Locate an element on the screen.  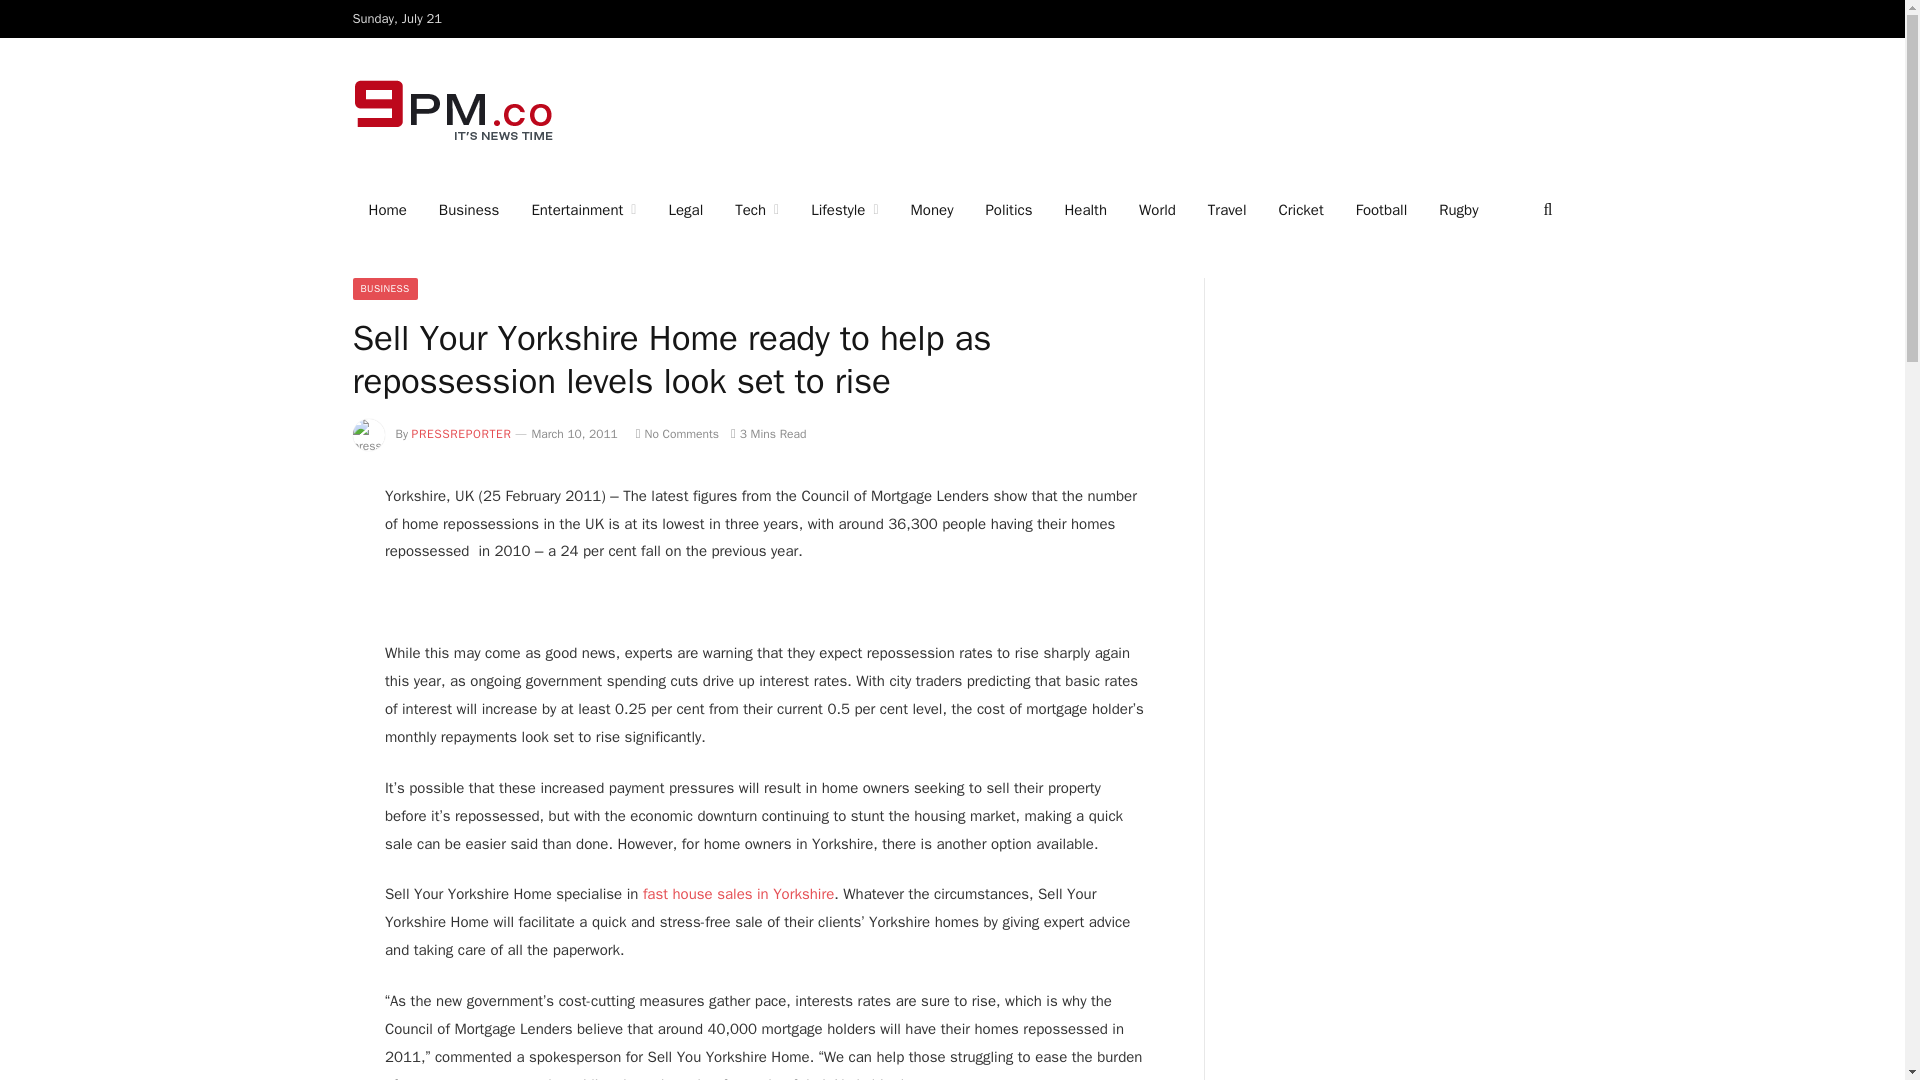
Legal is located at coordinates (685, 210).